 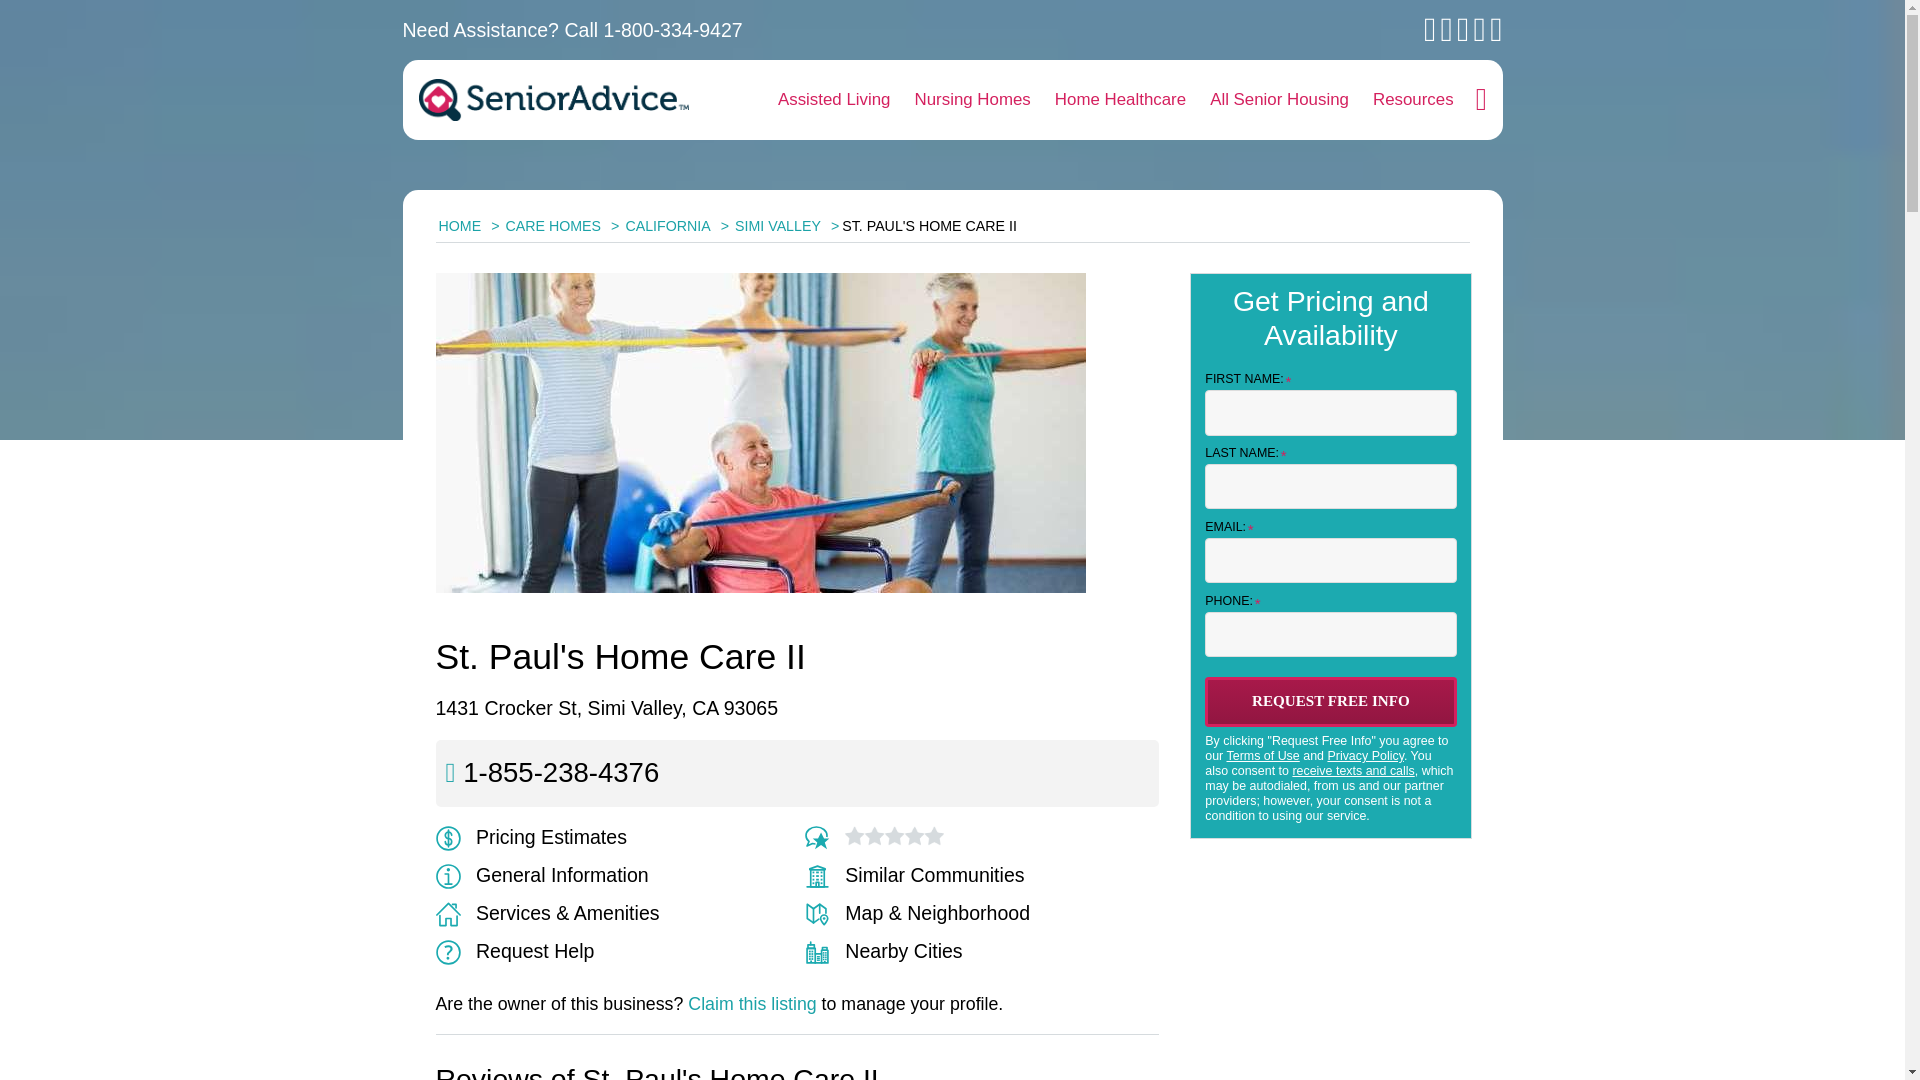 I want to click on Cities Around Simi Valley, CA, so click(x=884, y=950).